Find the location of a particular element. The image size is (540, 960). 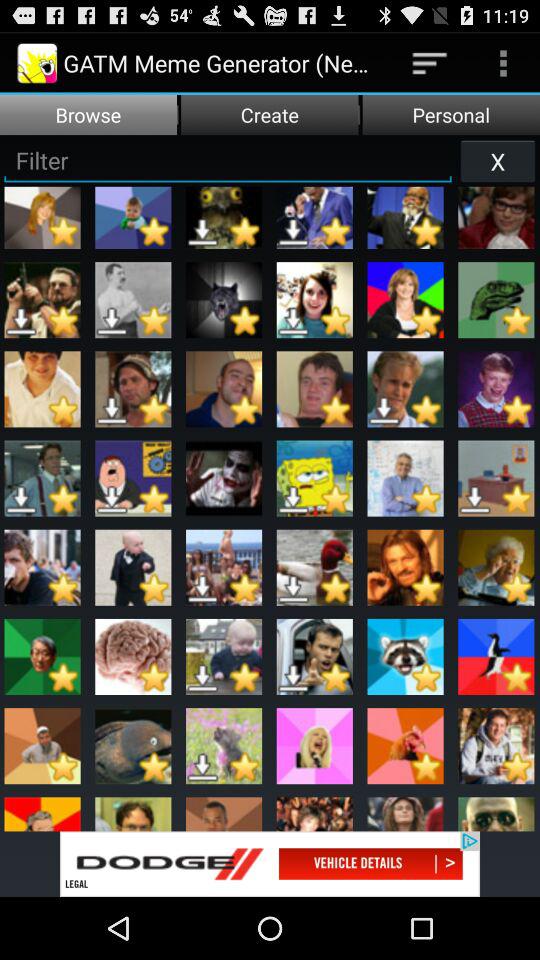

filter memes is located at coordinates (228, 160).